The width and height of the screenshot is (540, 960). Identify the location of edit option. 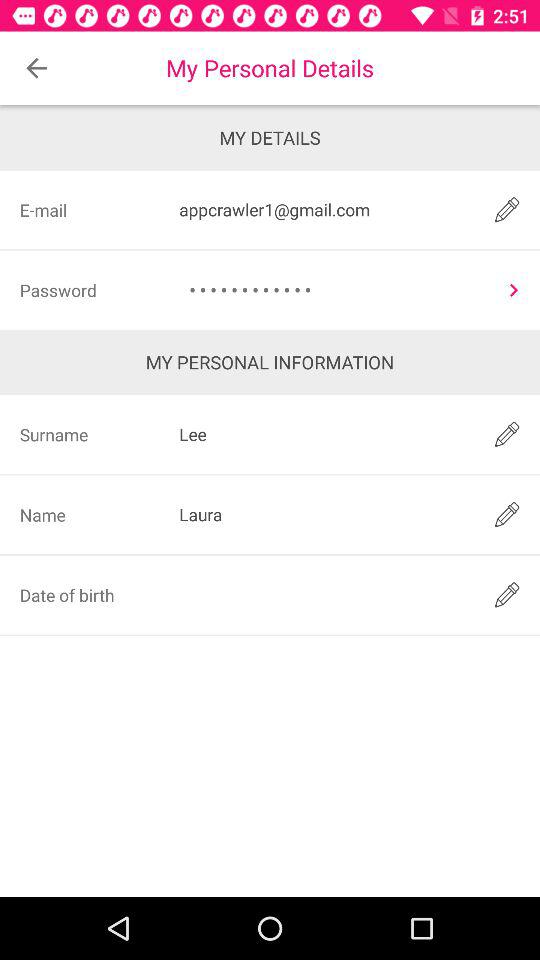
(506, 434).